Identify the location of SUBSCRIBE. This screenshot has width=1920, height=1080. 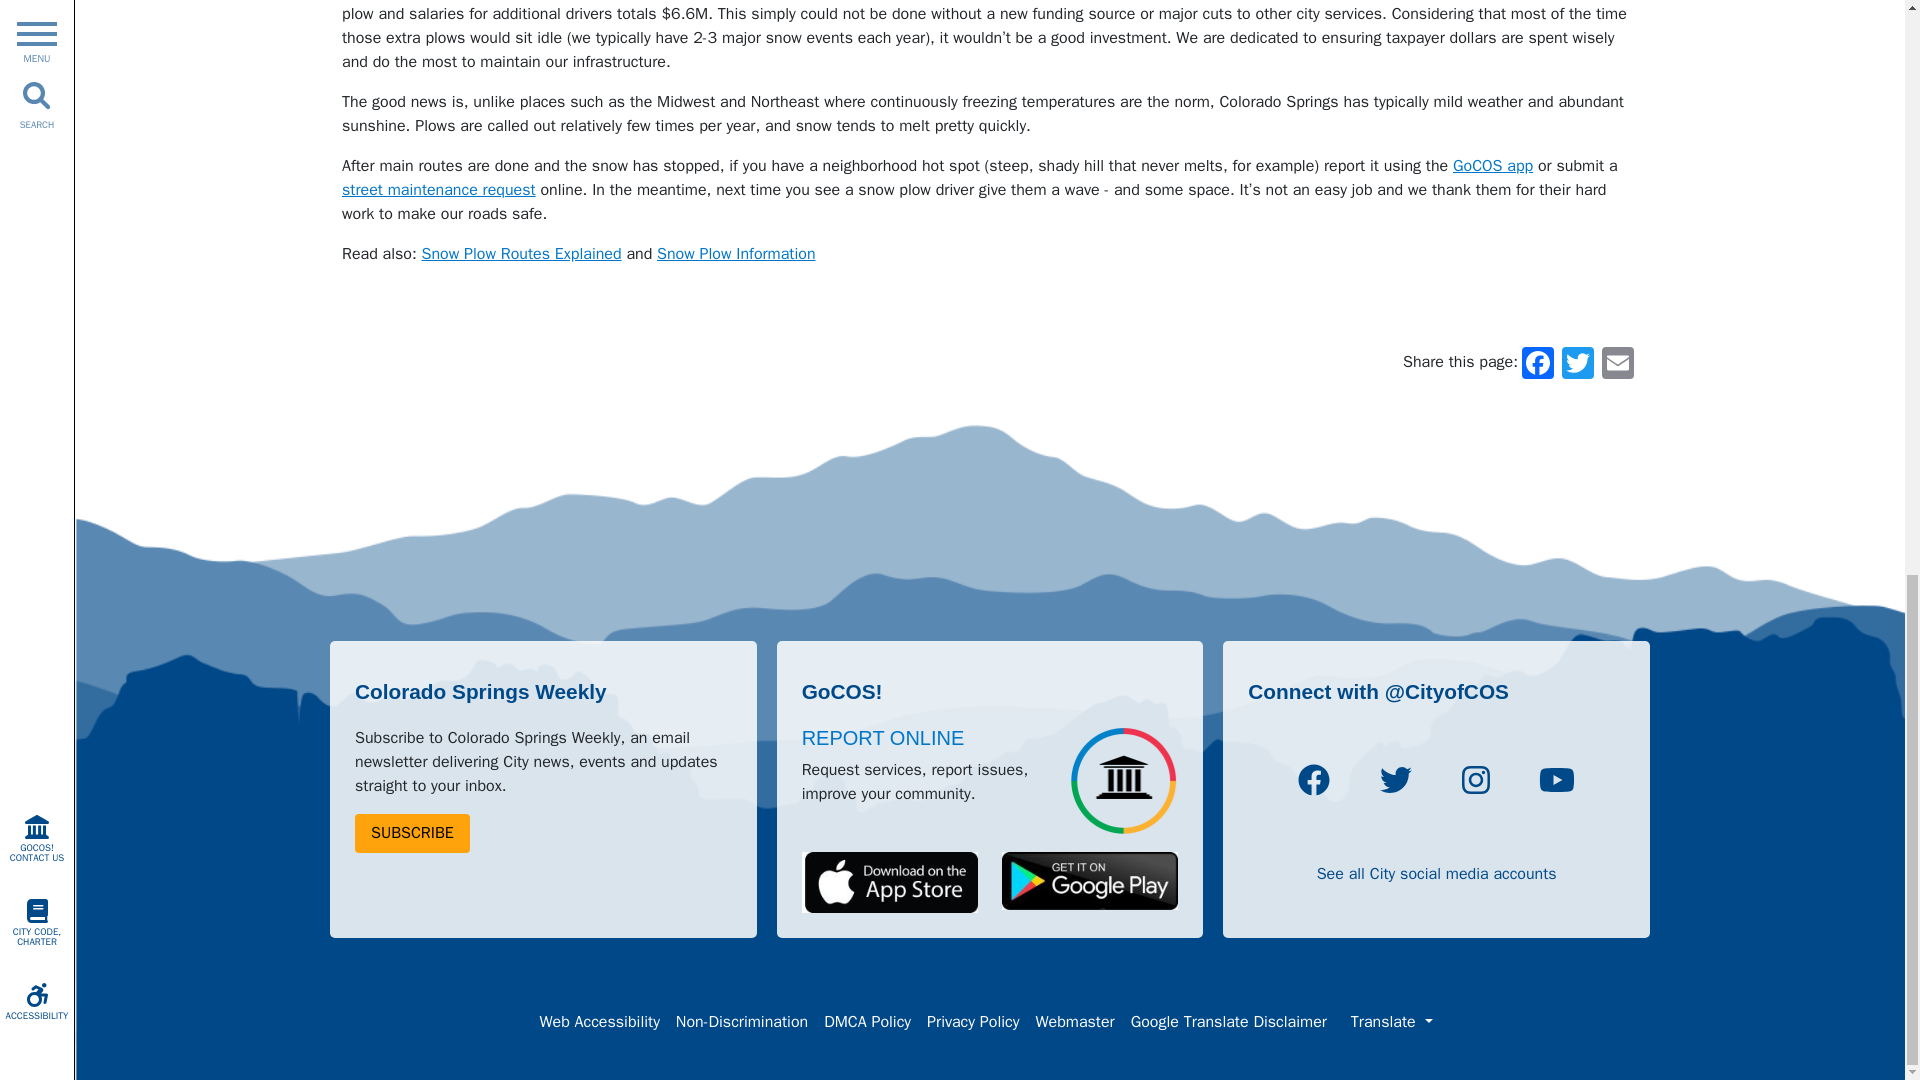
(412, 833).